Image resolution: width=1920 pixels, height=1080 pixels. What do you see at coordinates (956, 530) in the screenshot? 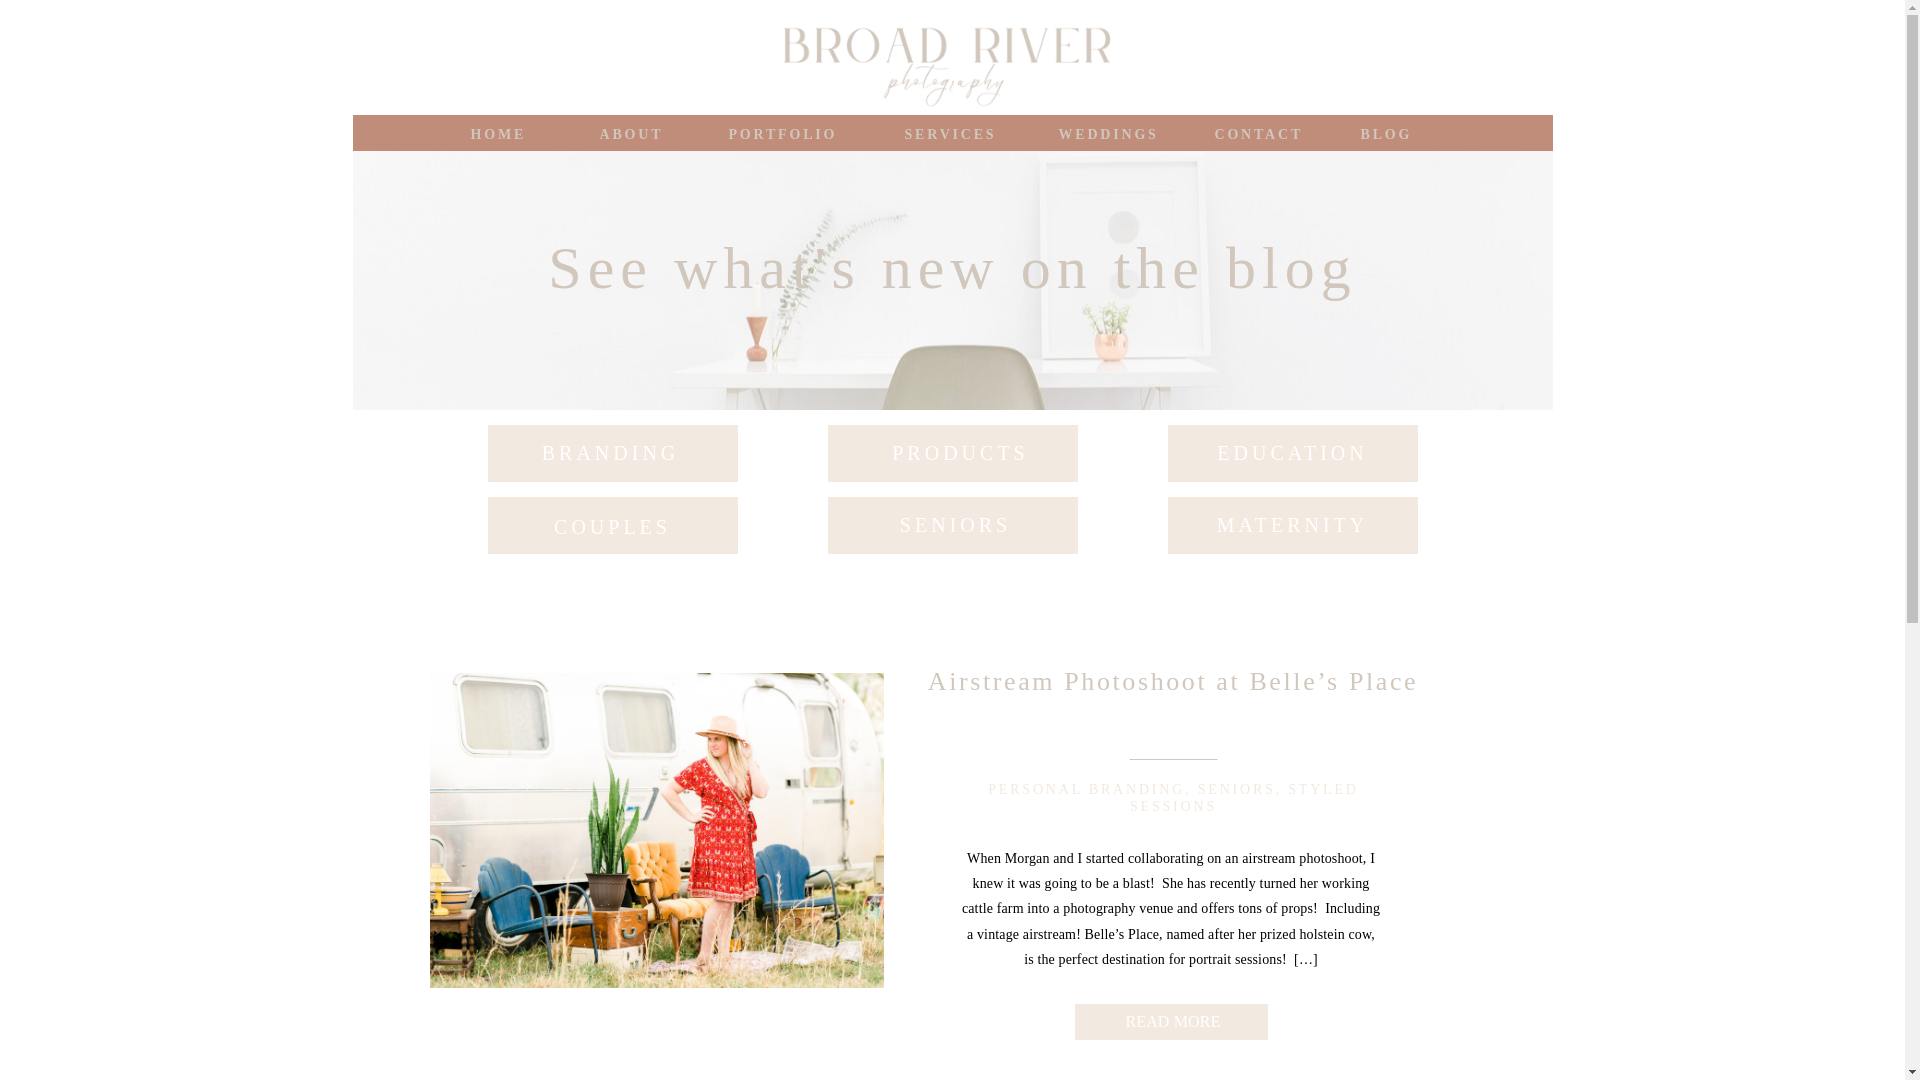
I see `SENIORS` at bounding box center [956, 530].